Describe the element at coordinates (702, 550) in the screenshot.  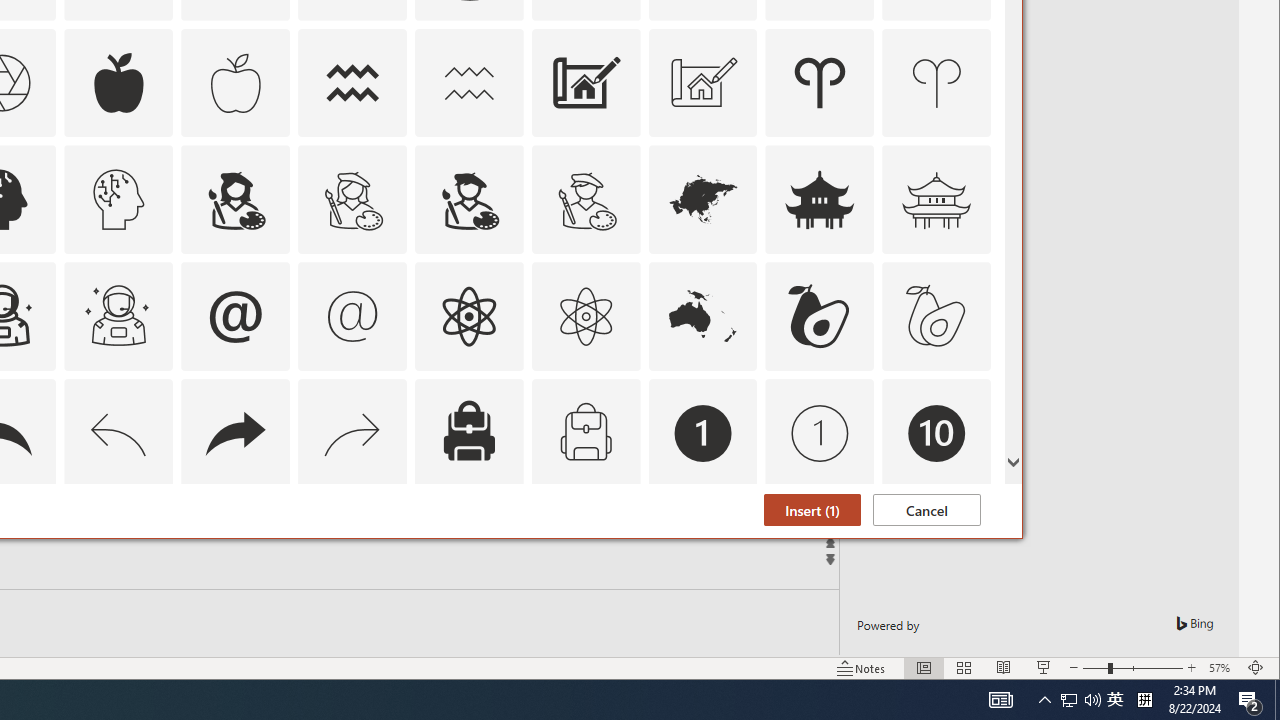
I see `AutomationID: Icons_Badge8_M` at that location.